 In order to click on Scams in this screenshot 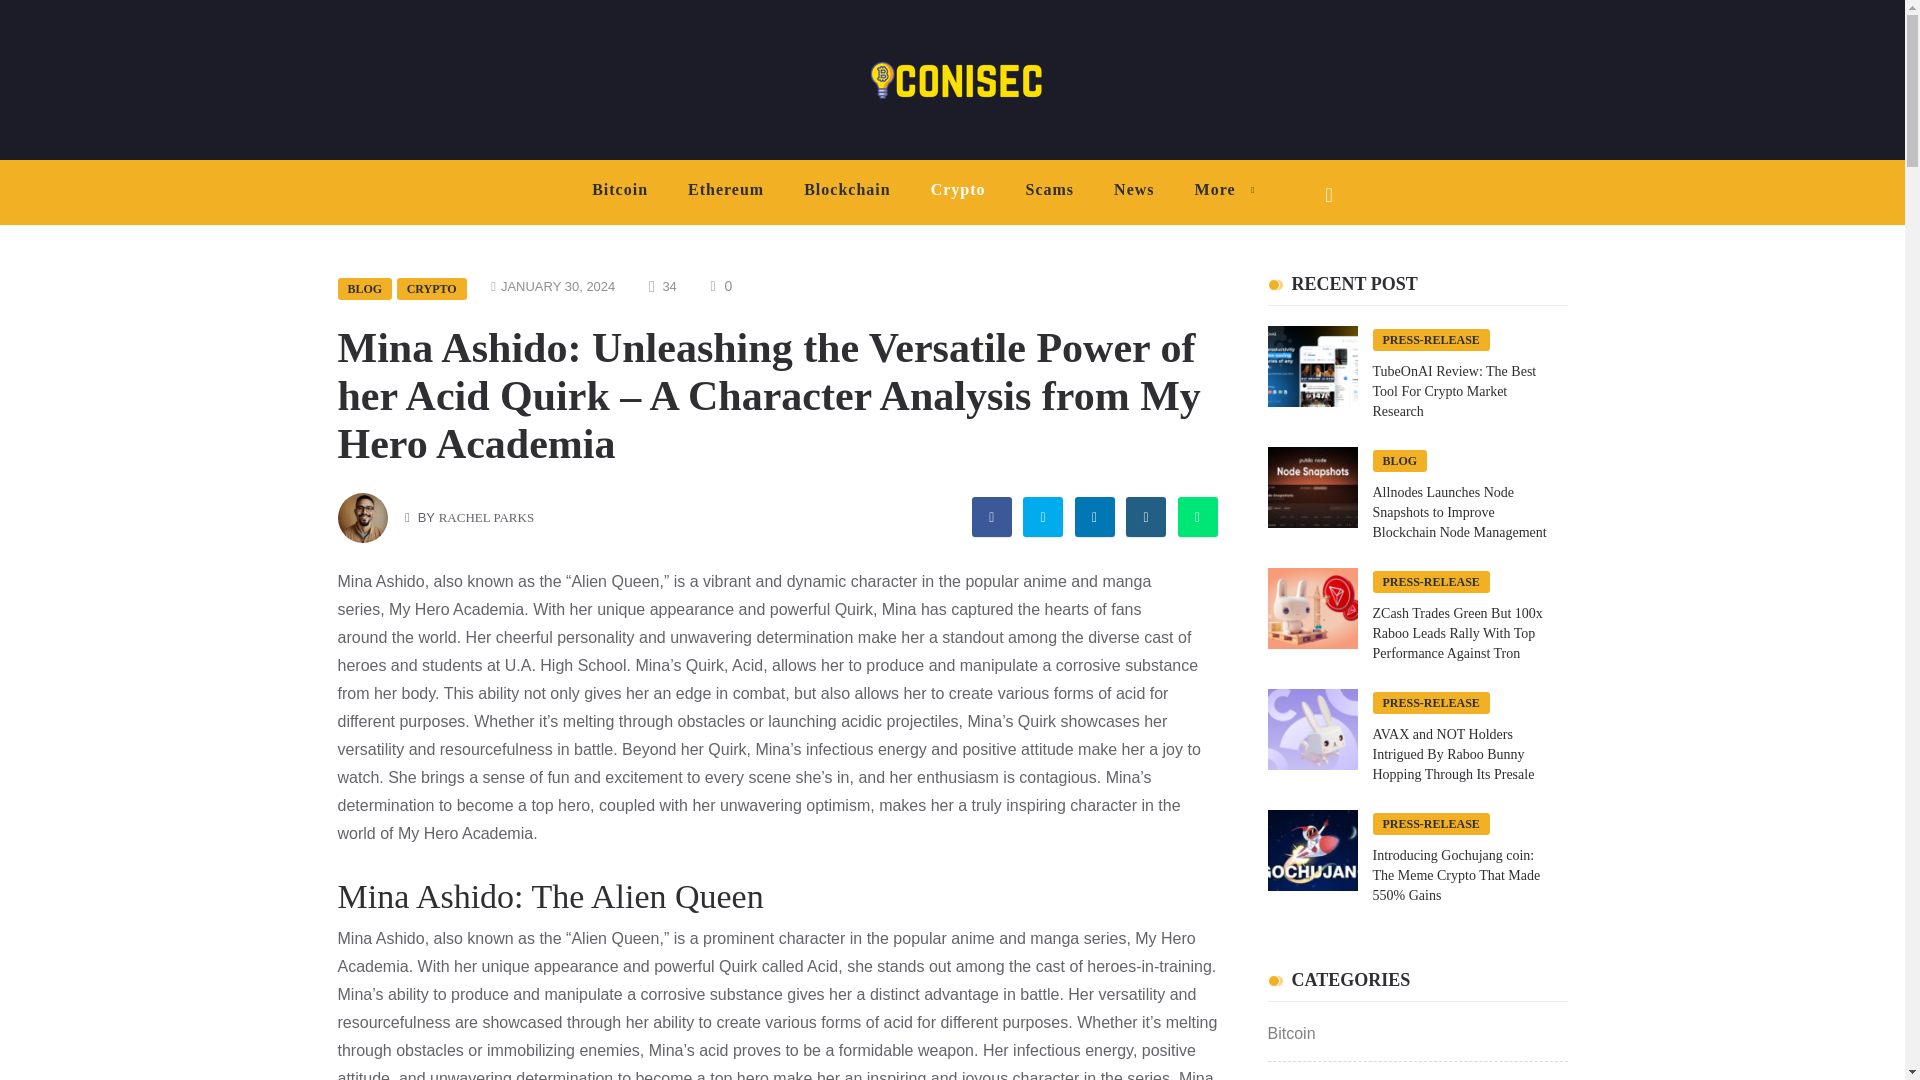, I will do `click(1050, 190)`.